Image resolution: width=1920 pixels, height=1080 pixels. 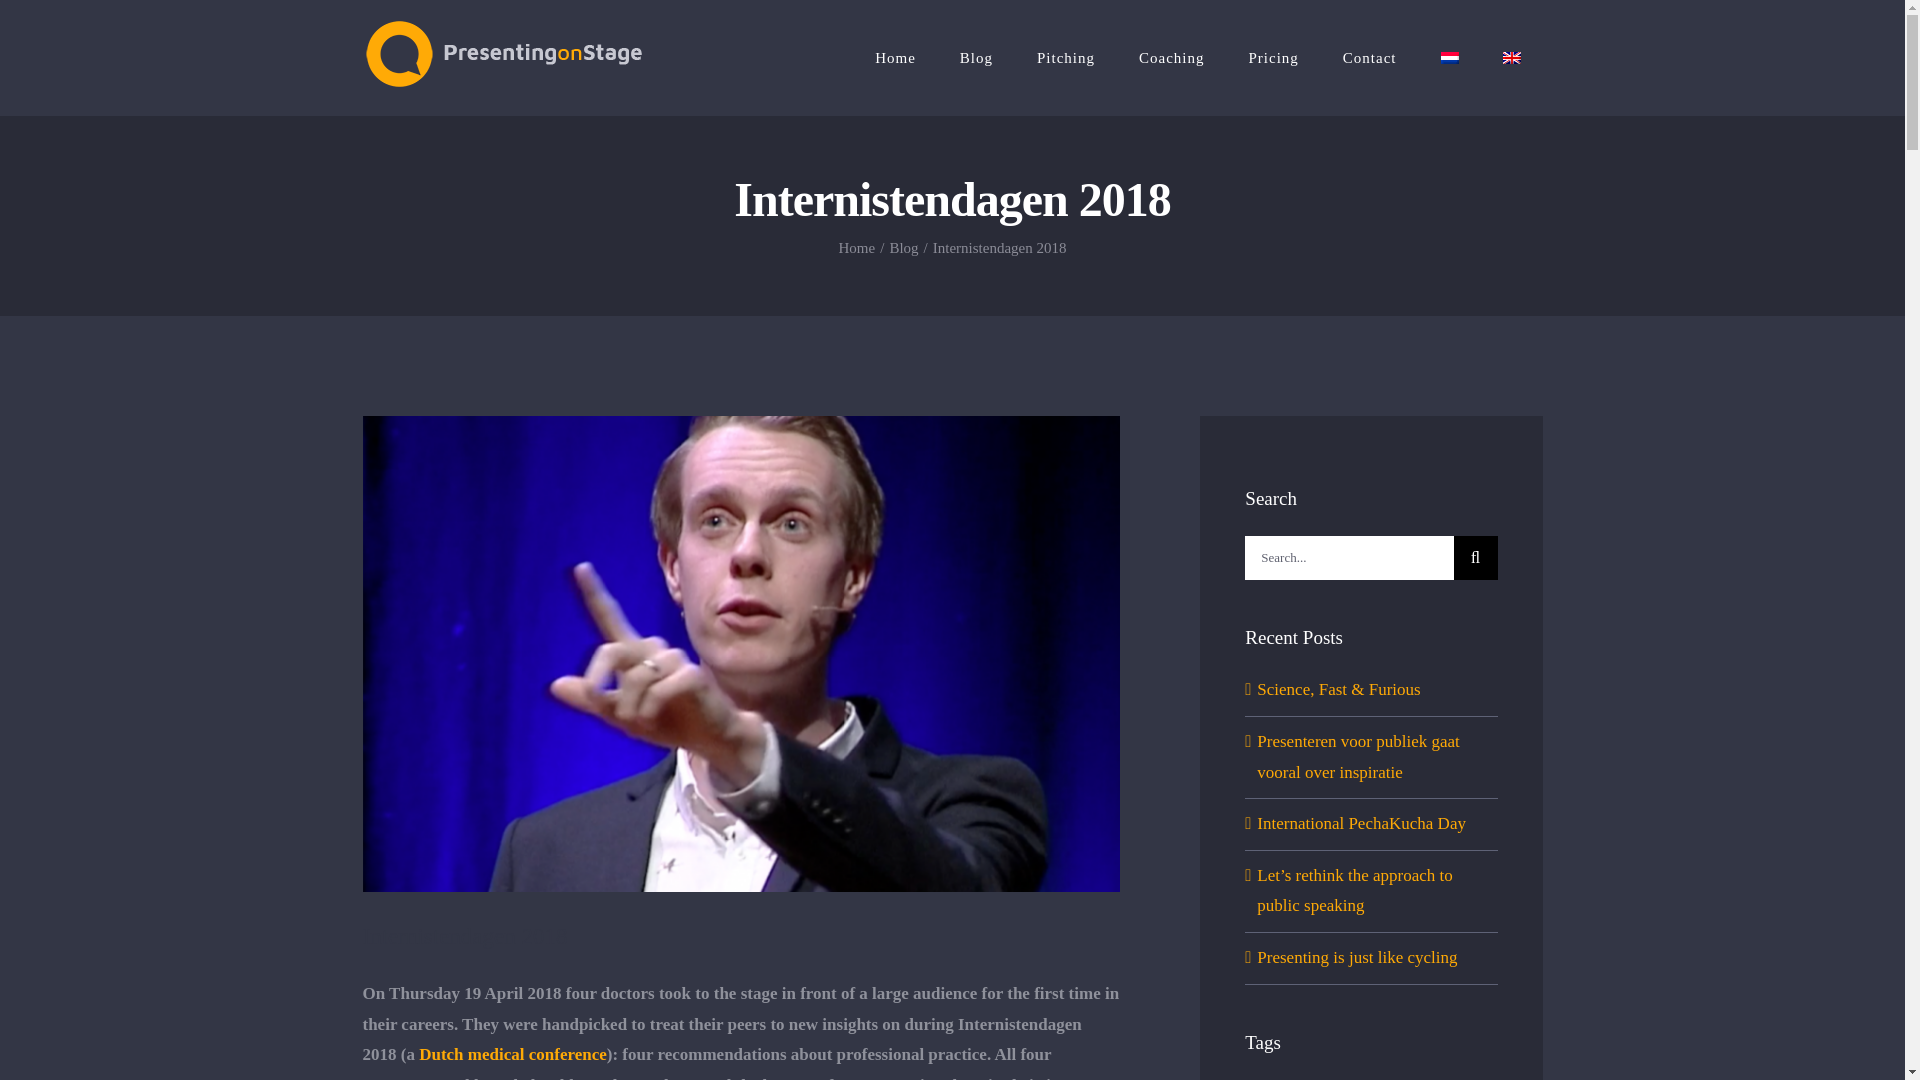 What do you see at coordinates (902, 247) in the screenshot?
I see `Blog` at bounding box center [902, 247].